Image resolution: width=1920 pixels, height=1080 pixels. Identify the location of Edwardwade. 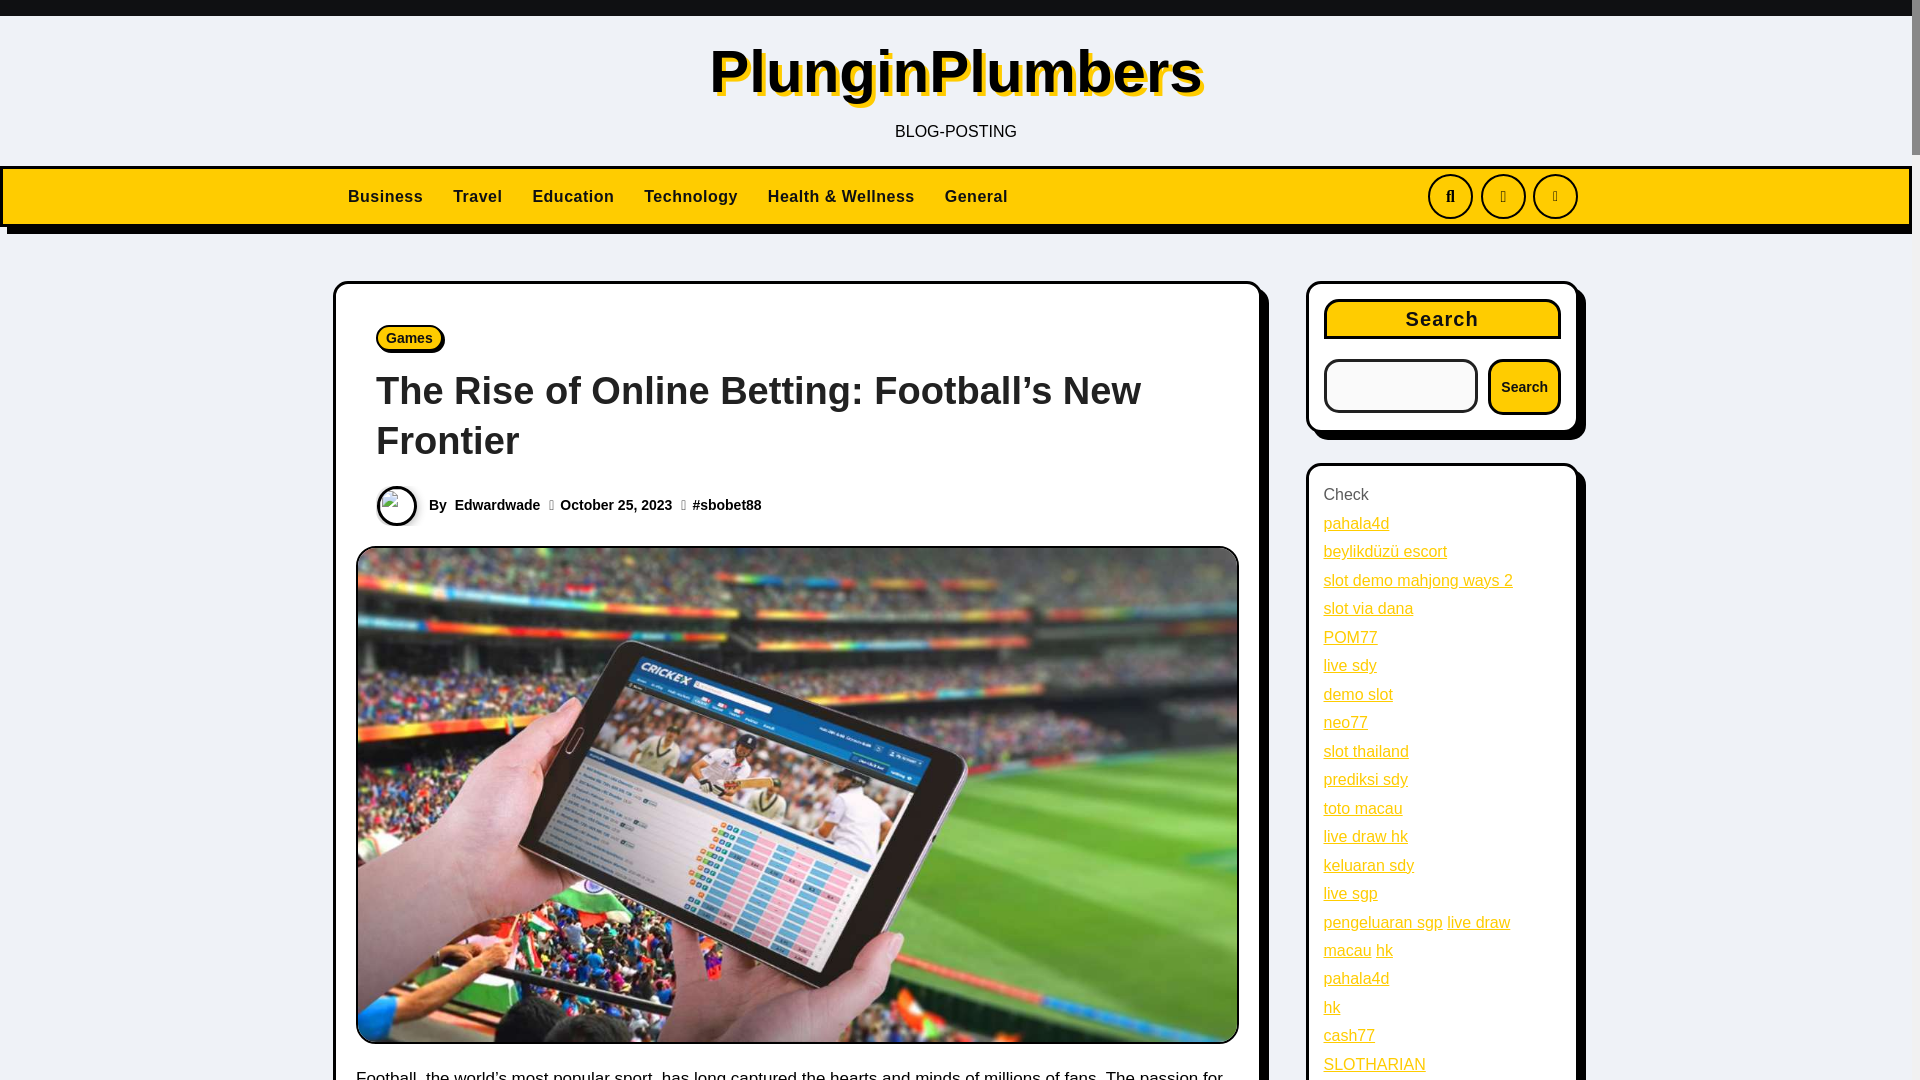
(498, 504).